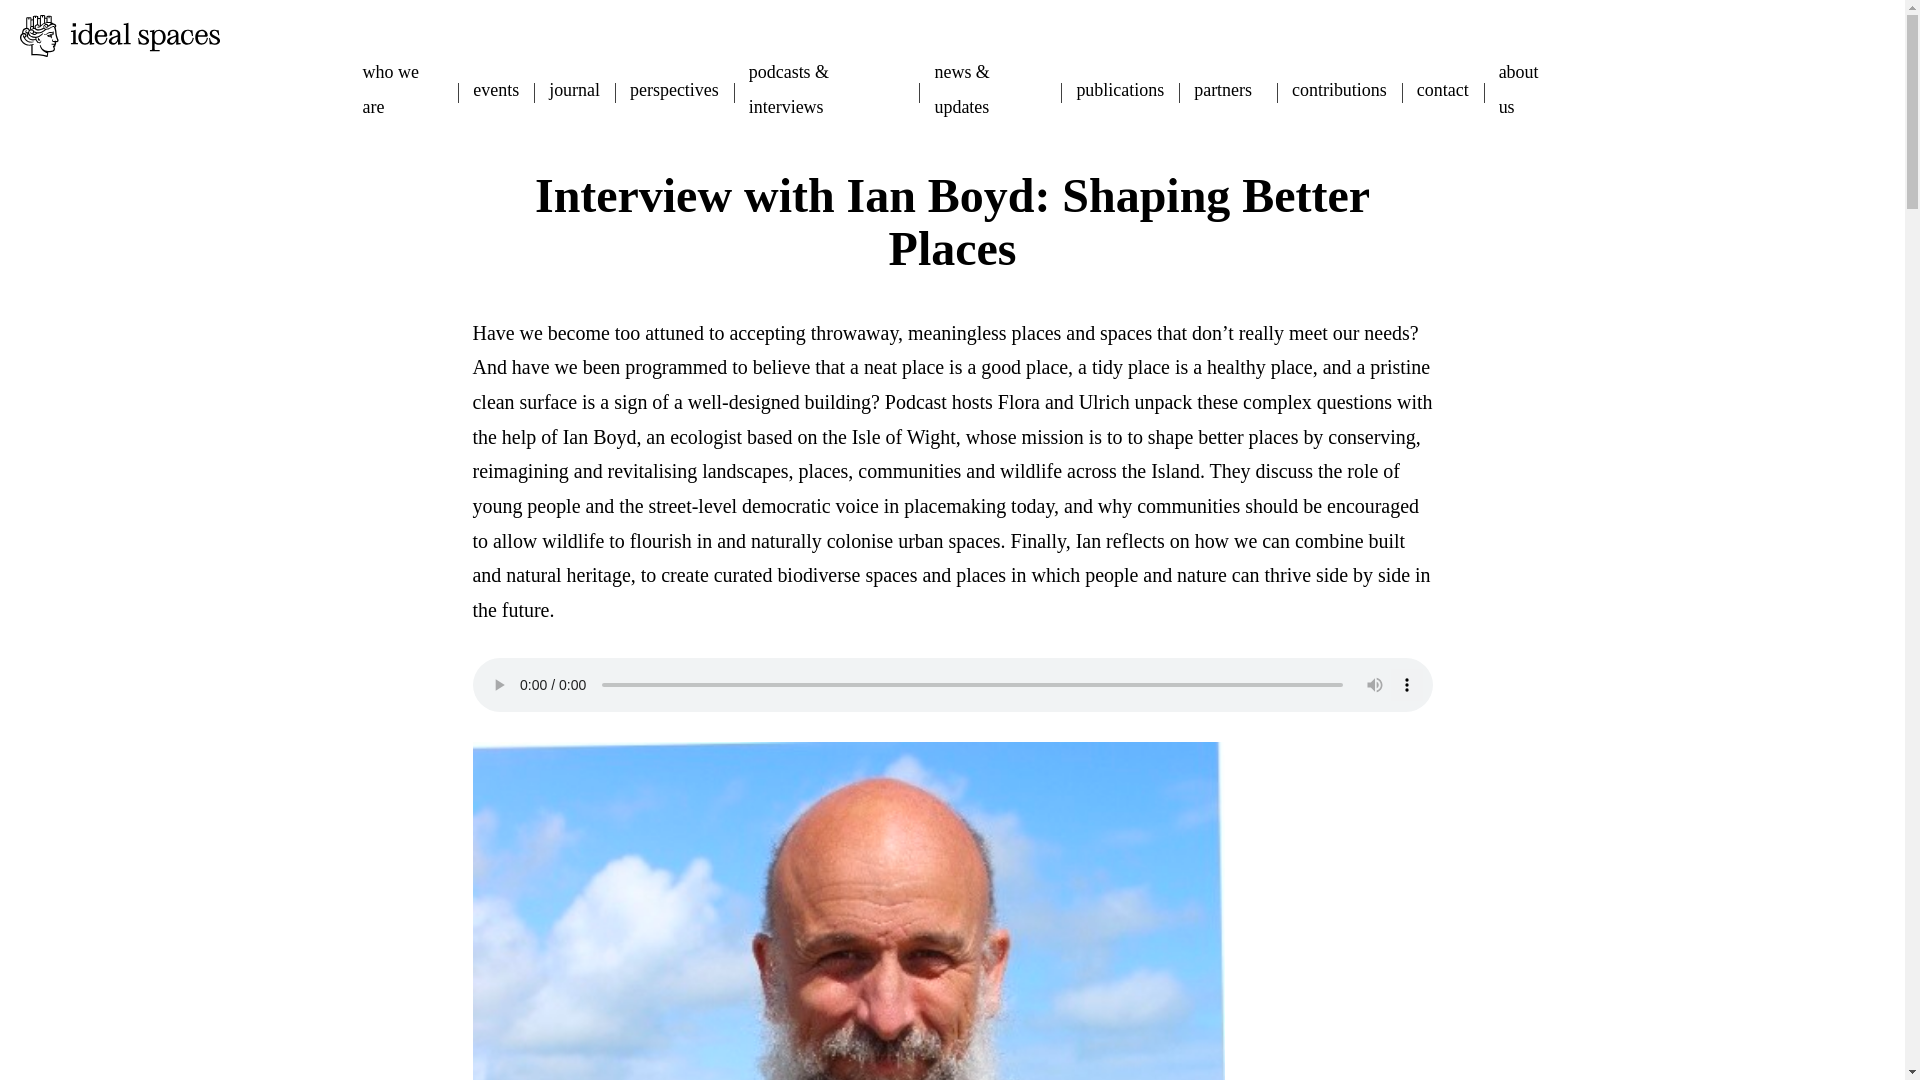 The width and height of the screenshot is (1920, 1080). What do you see at coordinates (402, 90) in the screenshot?
I see `who we are` at bounding box center [402, 90].